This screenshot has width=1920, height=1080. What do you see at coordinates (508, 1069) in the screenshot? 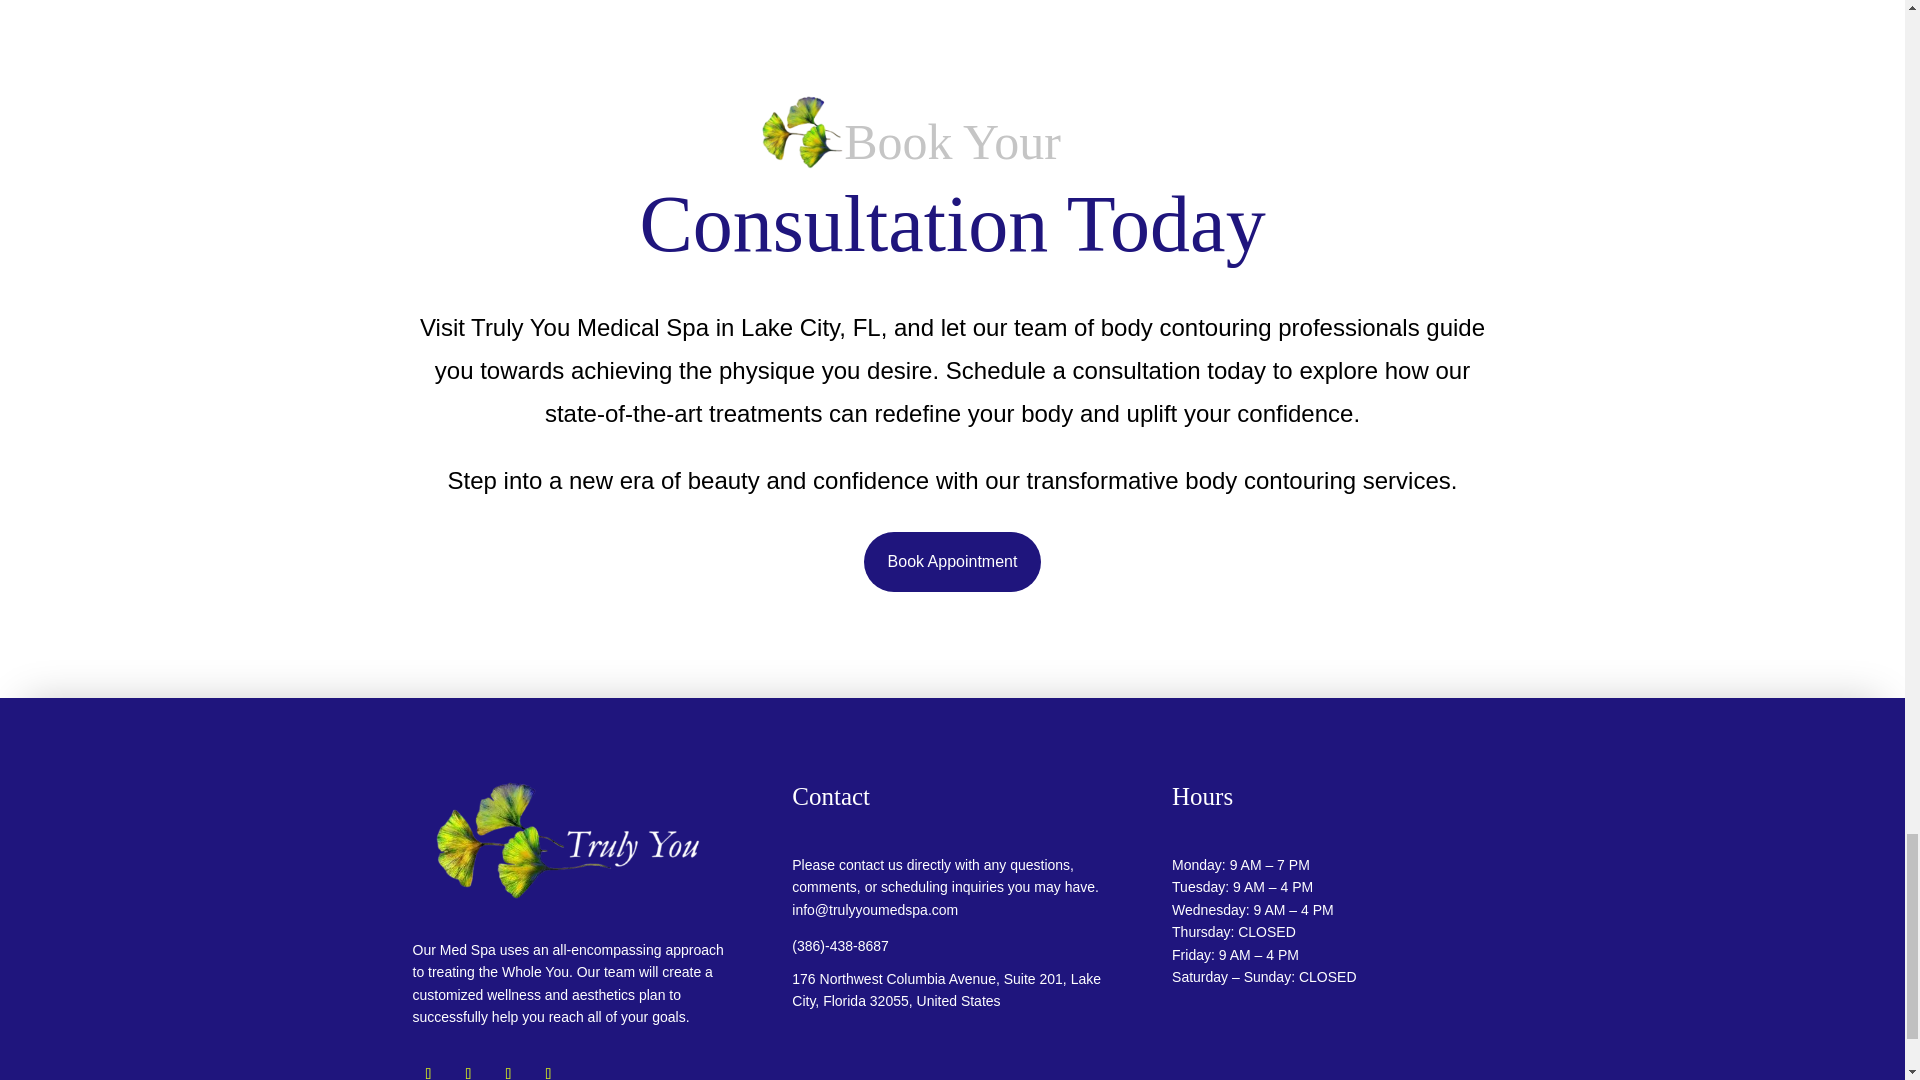
I see `Follow on TikTok` at bounding box center [508, 1069].